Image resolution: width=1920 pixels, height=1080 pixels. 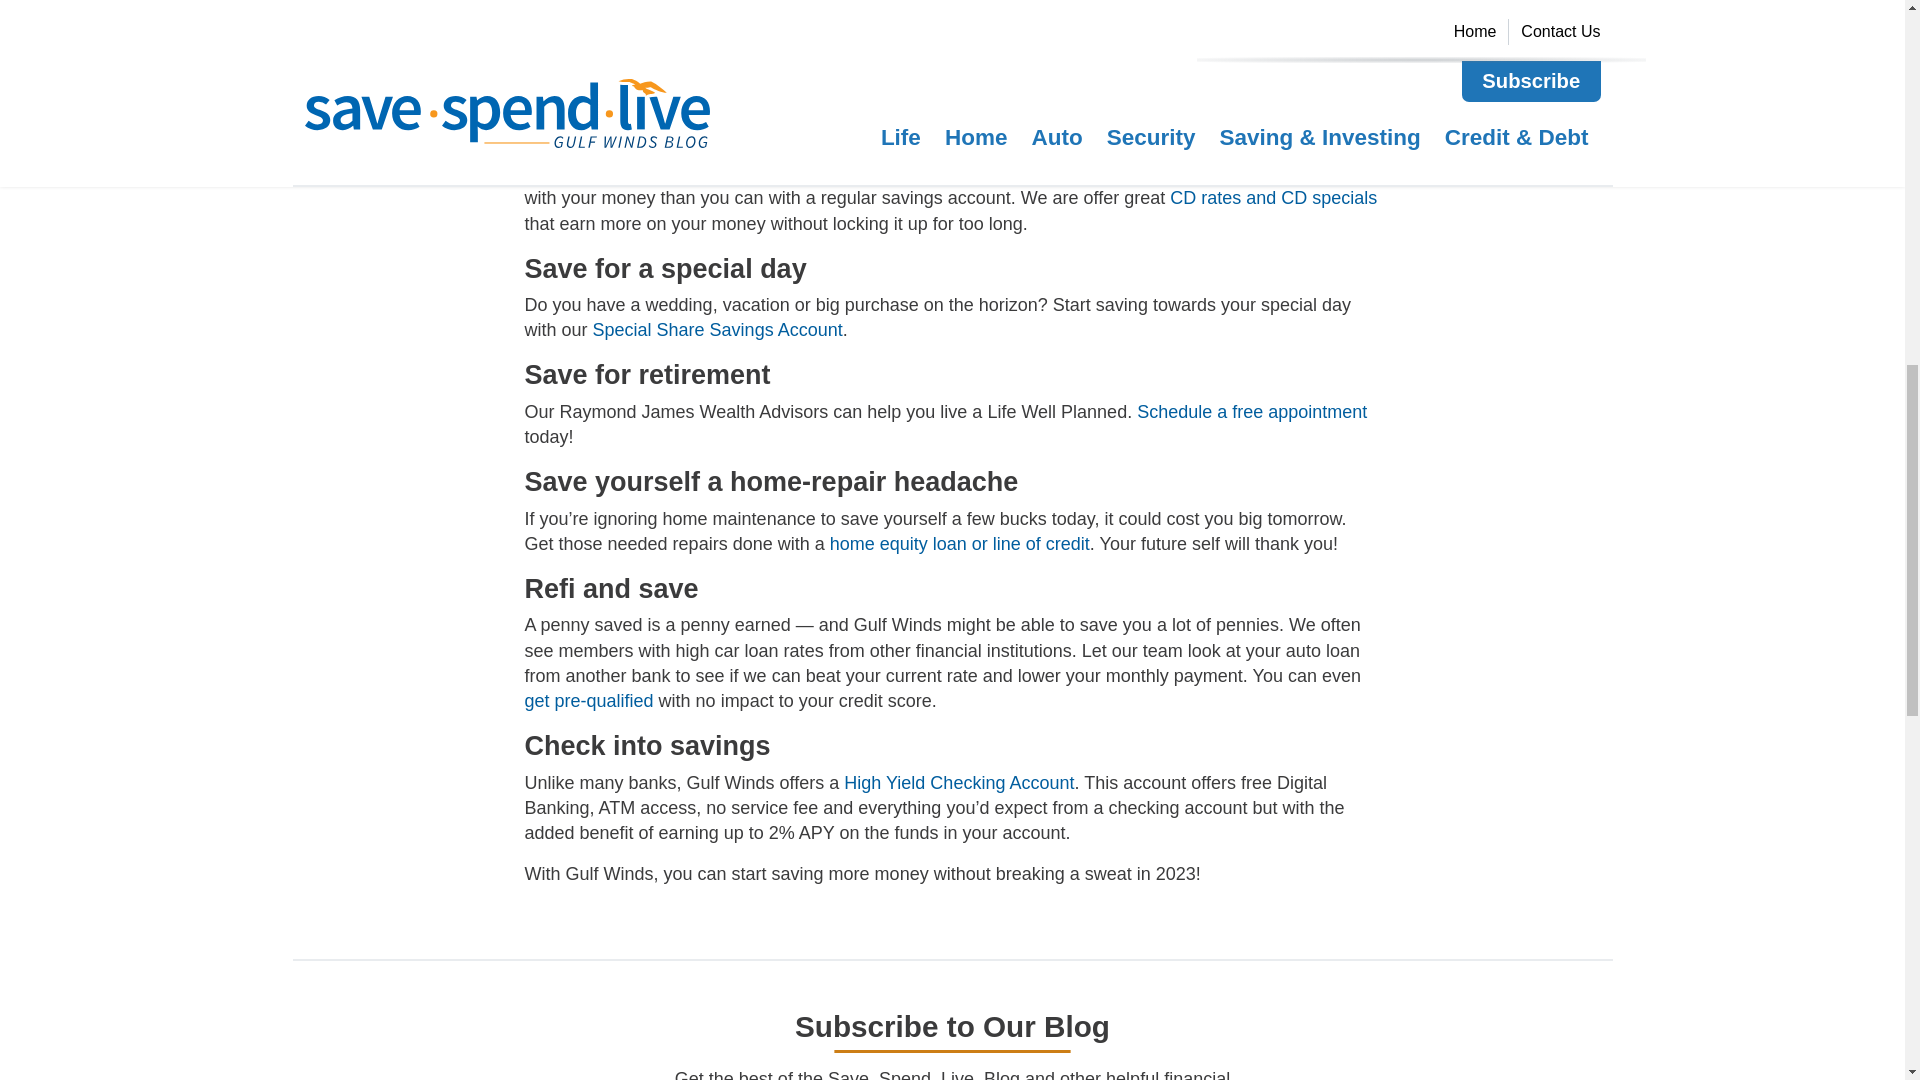 I want to click on CD rates and CD specials, so click(x=1272, y=198).